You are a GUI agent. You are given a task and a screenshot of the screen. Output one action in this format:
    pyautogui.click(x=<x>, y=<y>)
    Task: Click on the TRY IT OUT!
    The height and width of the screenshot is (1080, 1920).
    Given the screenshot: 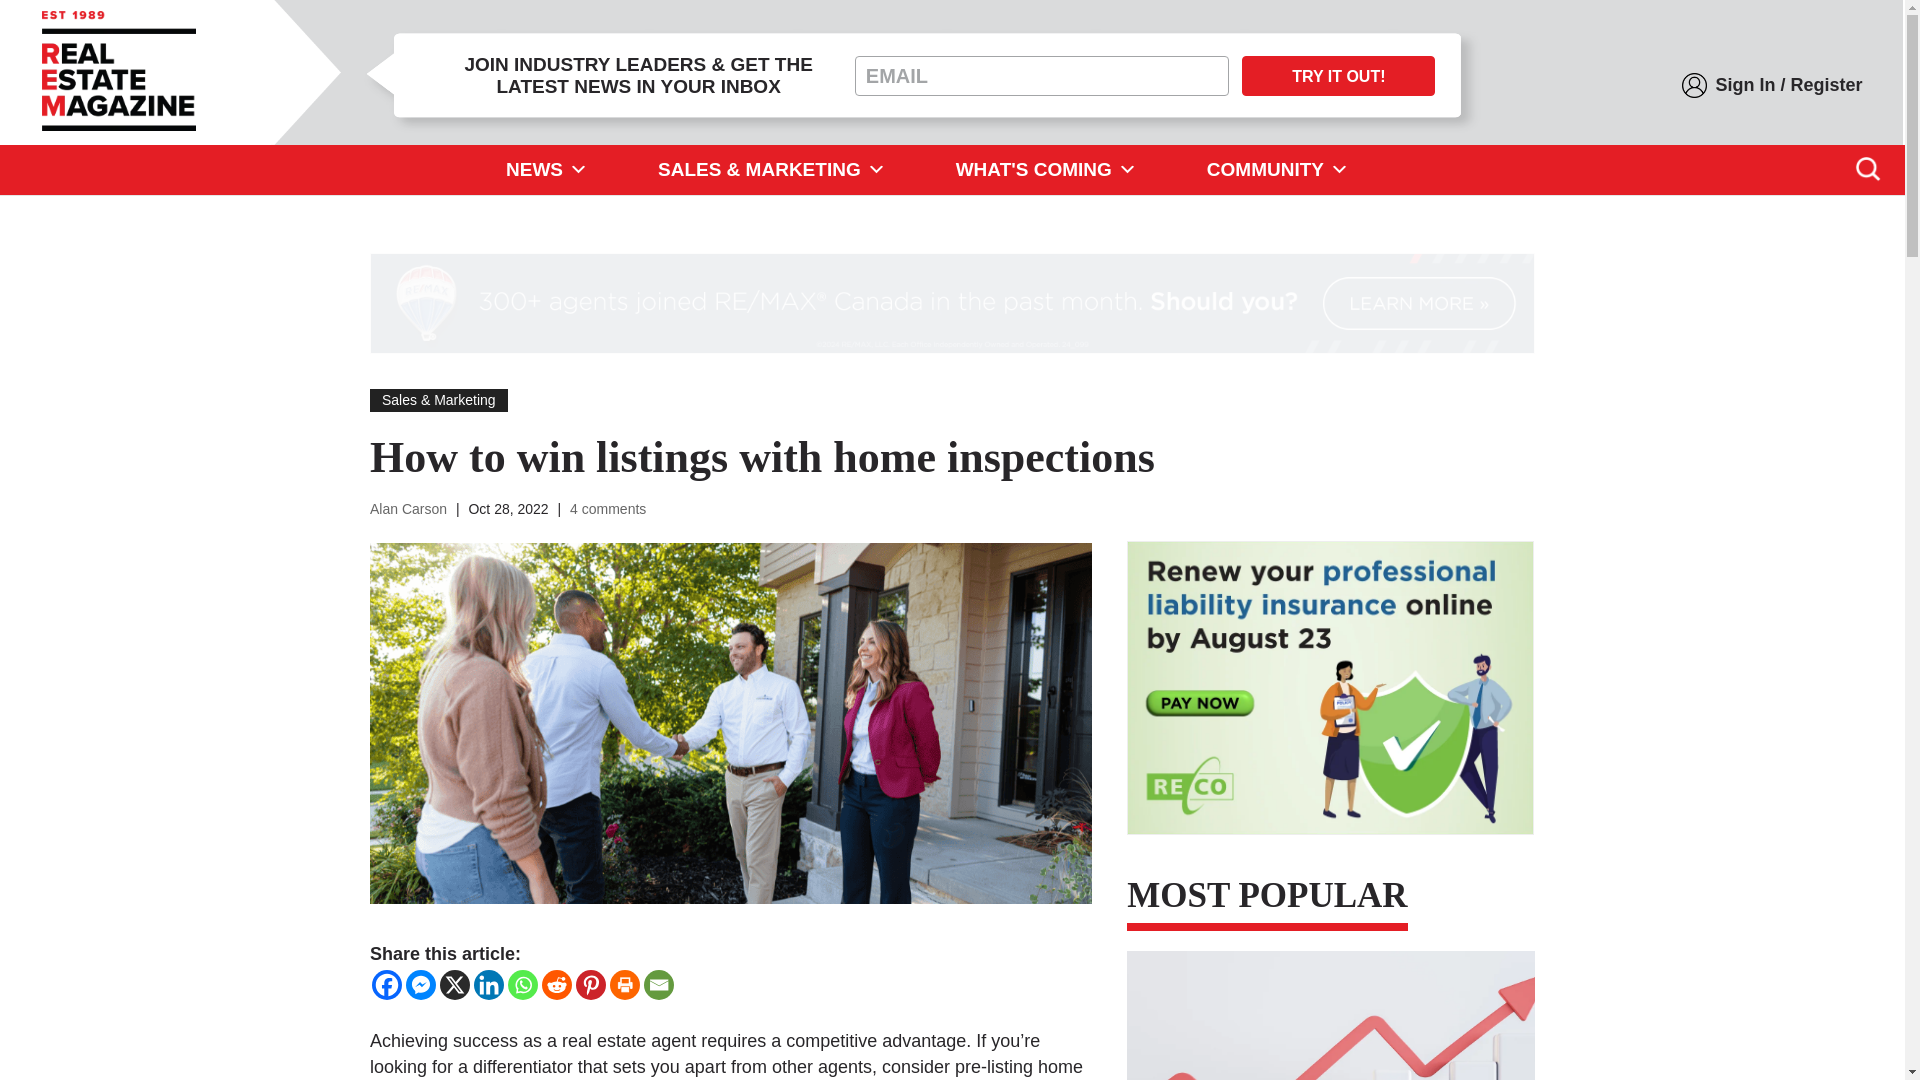 What is the action you would take?
    pyautogui.click(x=1338, y=76)
    